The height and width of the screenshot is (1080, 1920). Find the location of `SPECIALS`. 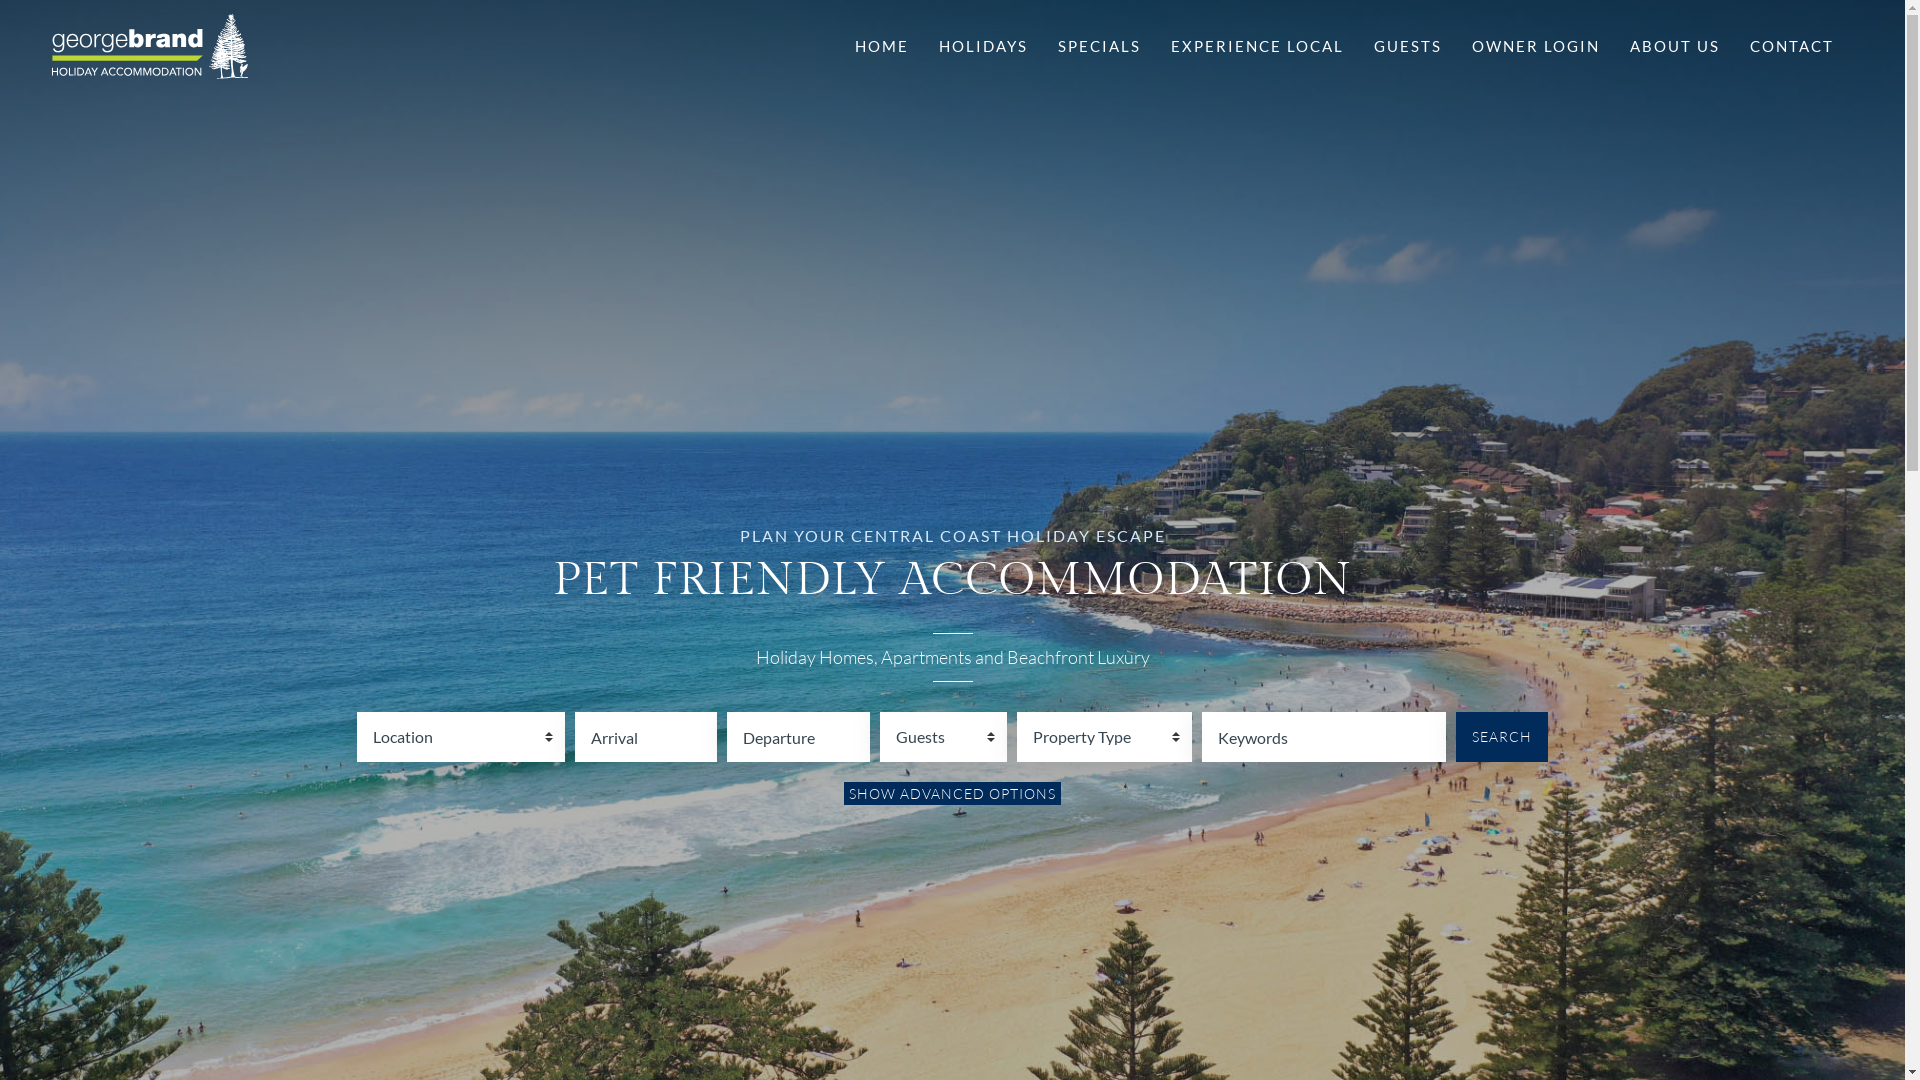

SPECIALS is located at coordinates (1100, 46).